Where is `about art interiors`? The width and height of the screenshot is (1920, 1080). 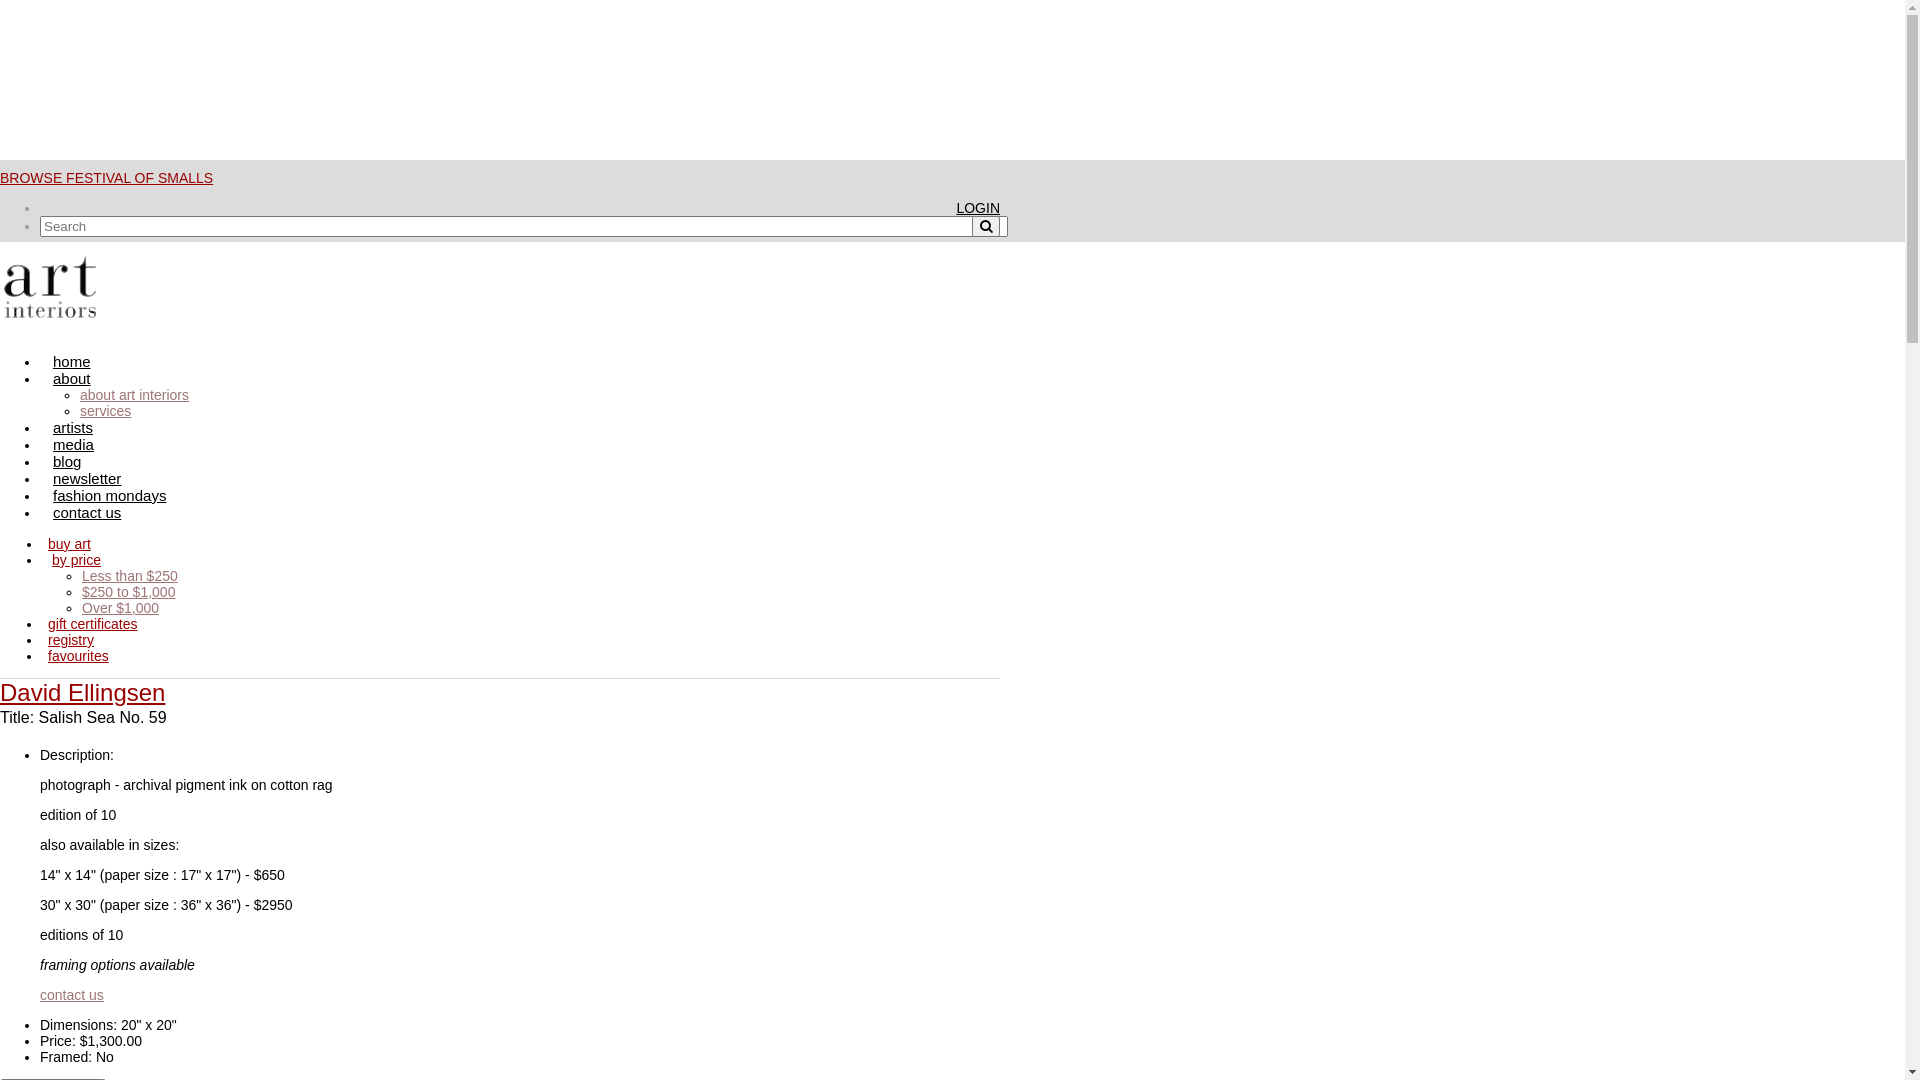
about art interiors is located at coordinates (134, 395).